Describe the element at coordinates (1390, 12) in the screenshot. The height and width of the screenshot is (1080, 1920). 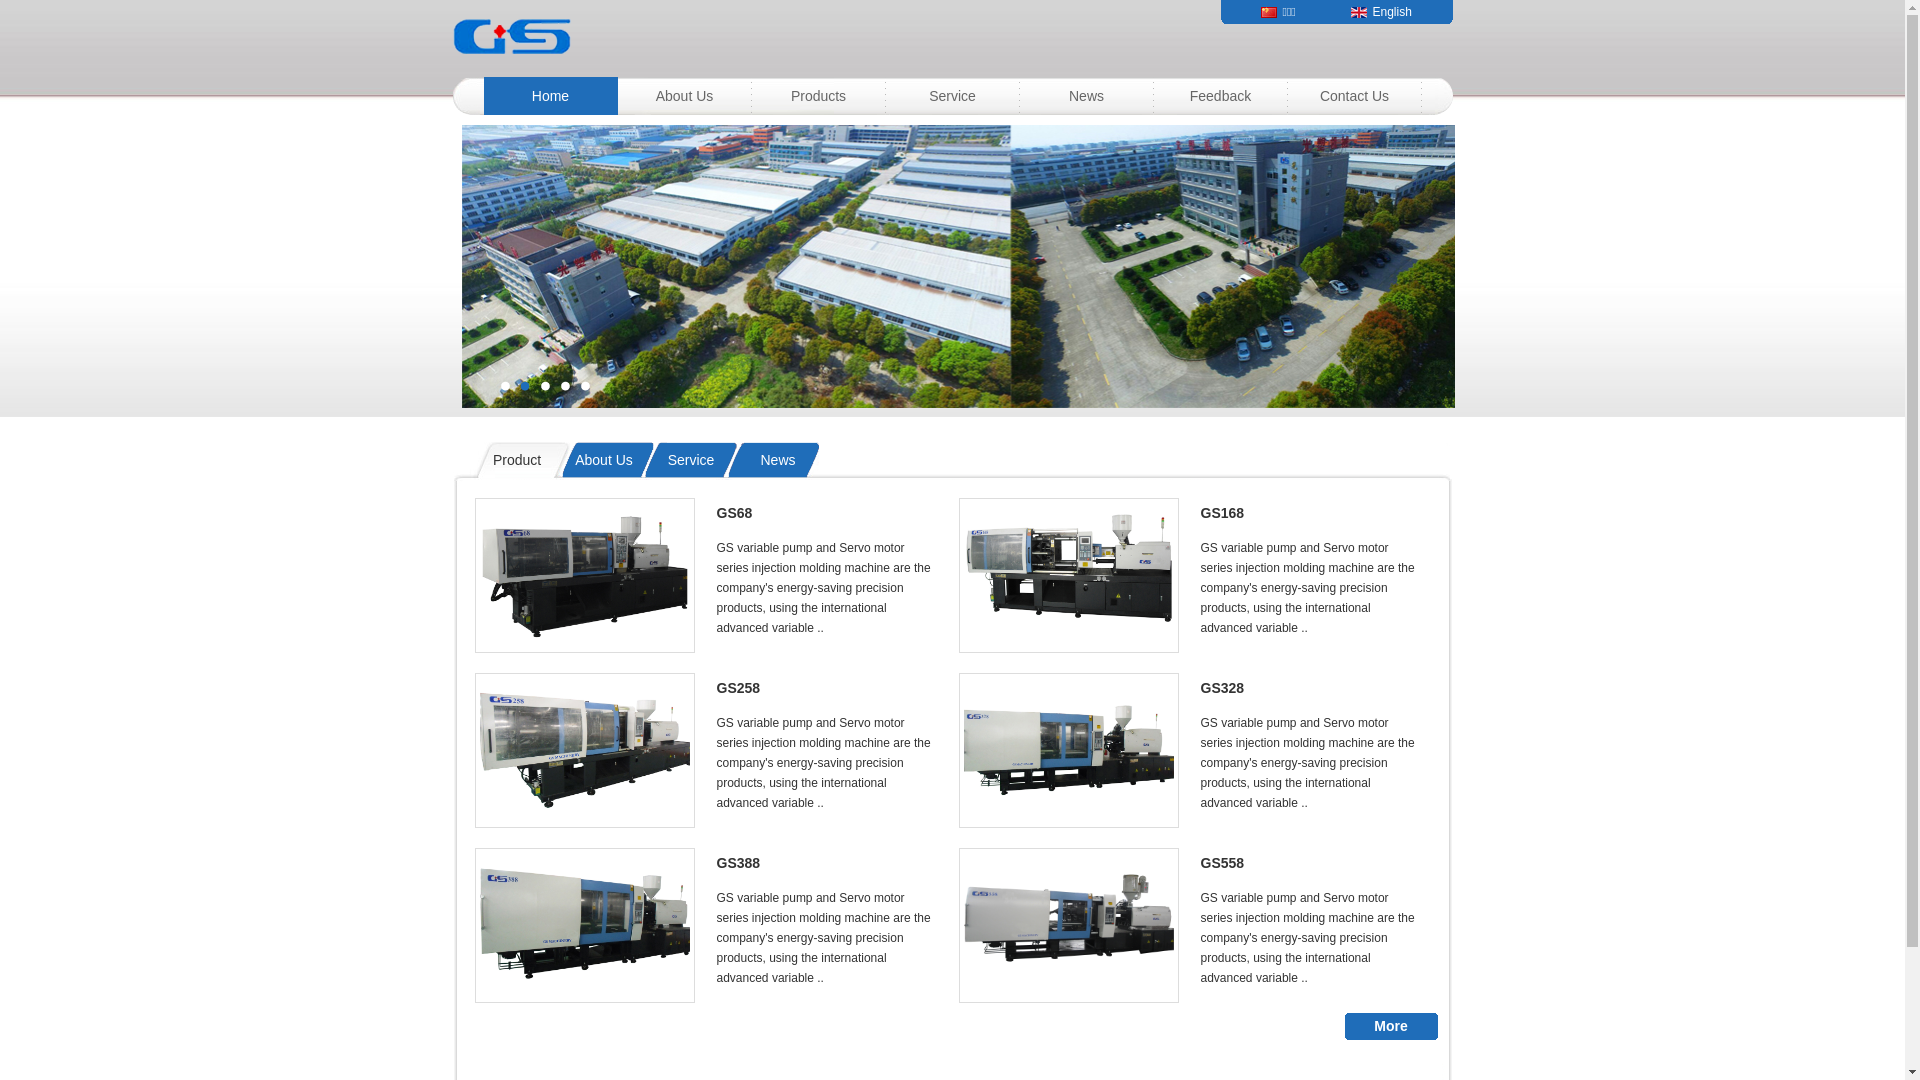
I see `English` at that location.